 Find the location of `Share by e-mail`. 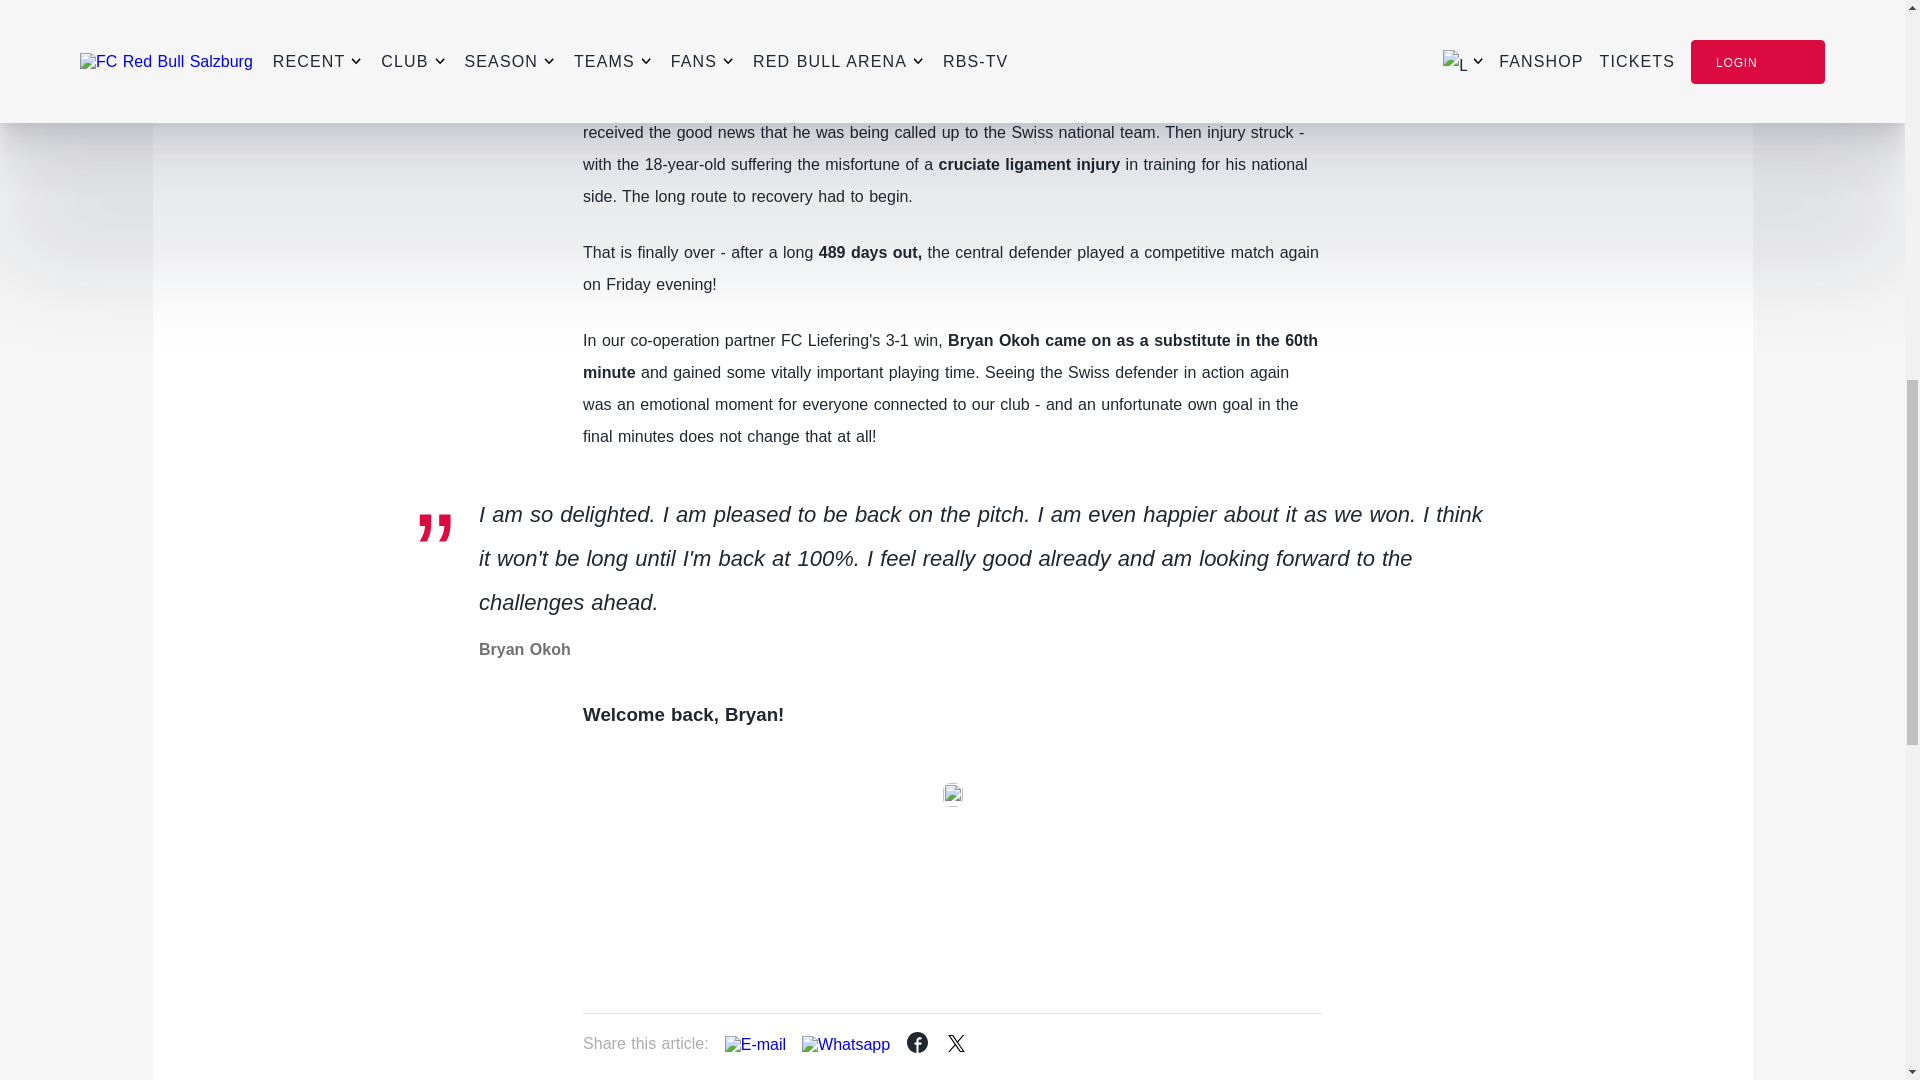

Share by e-mail is located at coordinates (755, 1044).